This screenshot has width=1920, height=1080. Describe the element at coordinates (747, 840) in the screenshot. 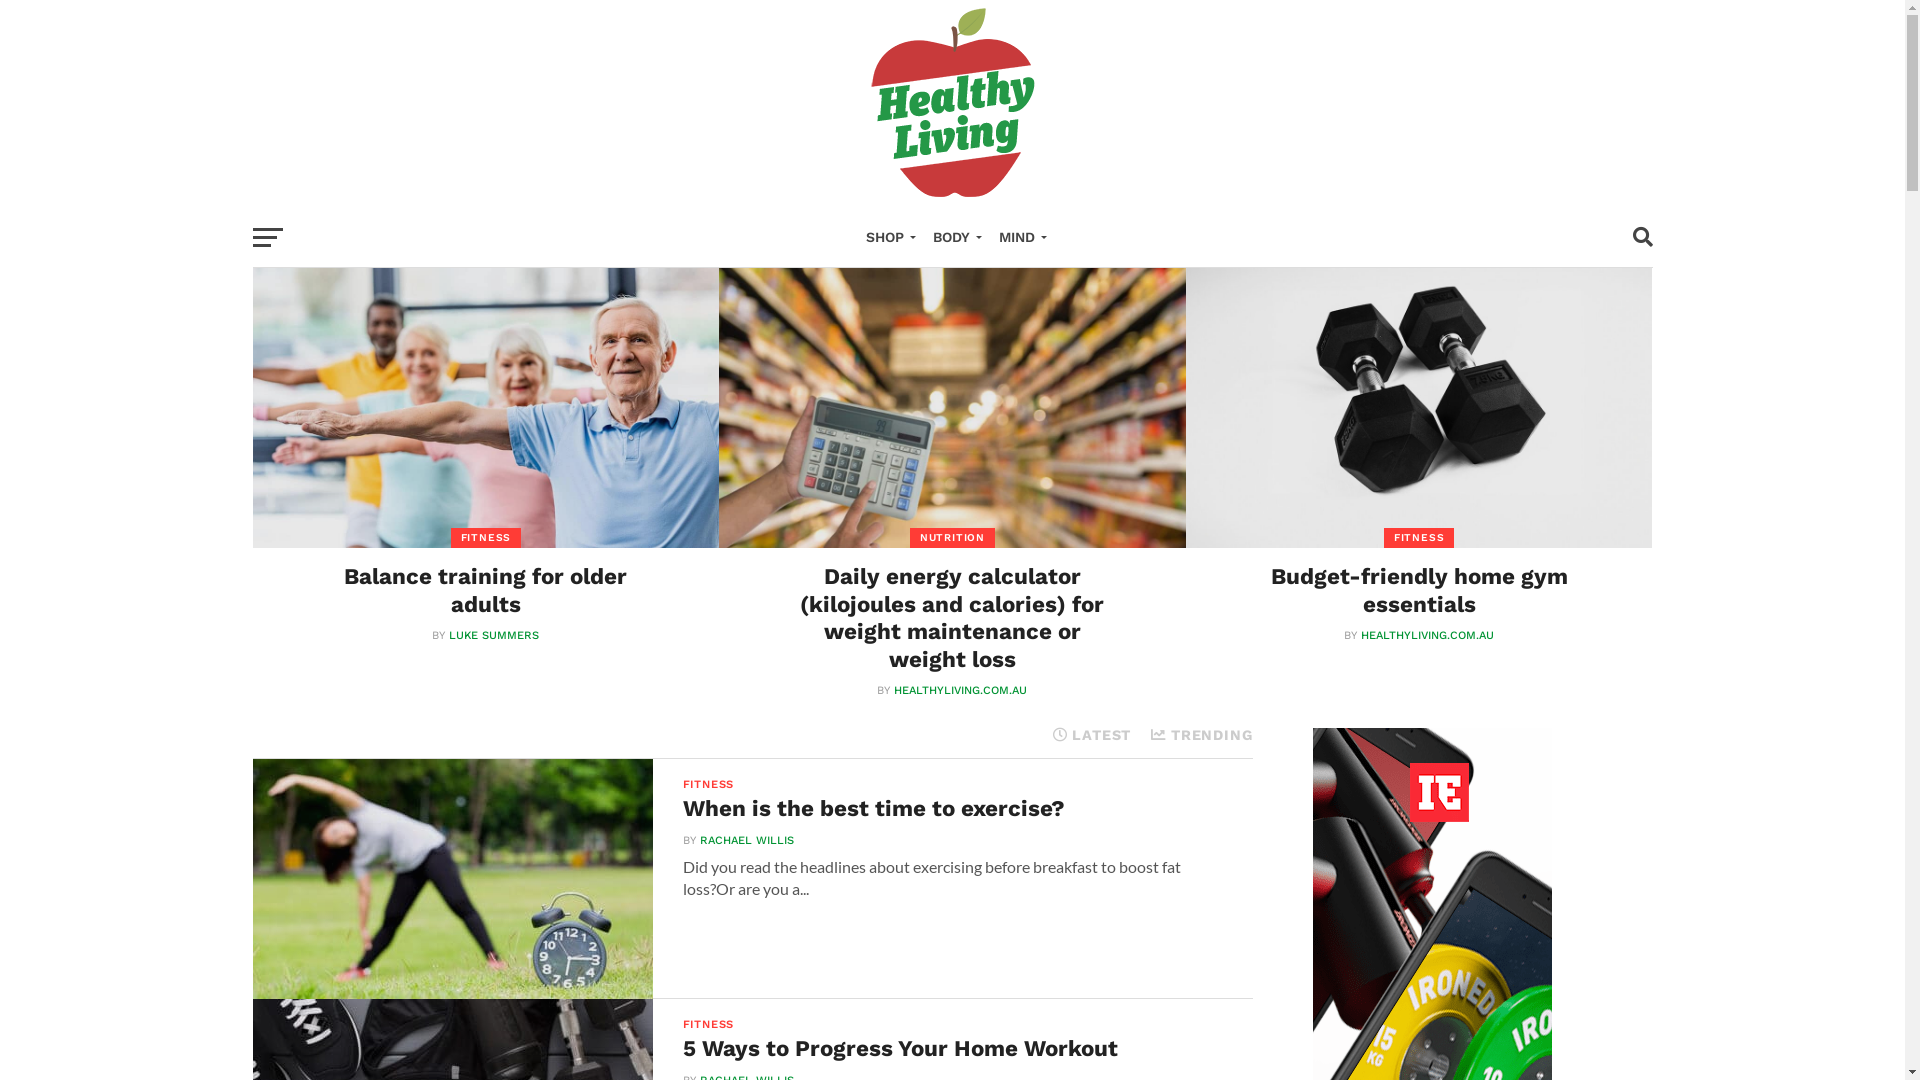

I see `RACHAEL WILLIS` at that location.